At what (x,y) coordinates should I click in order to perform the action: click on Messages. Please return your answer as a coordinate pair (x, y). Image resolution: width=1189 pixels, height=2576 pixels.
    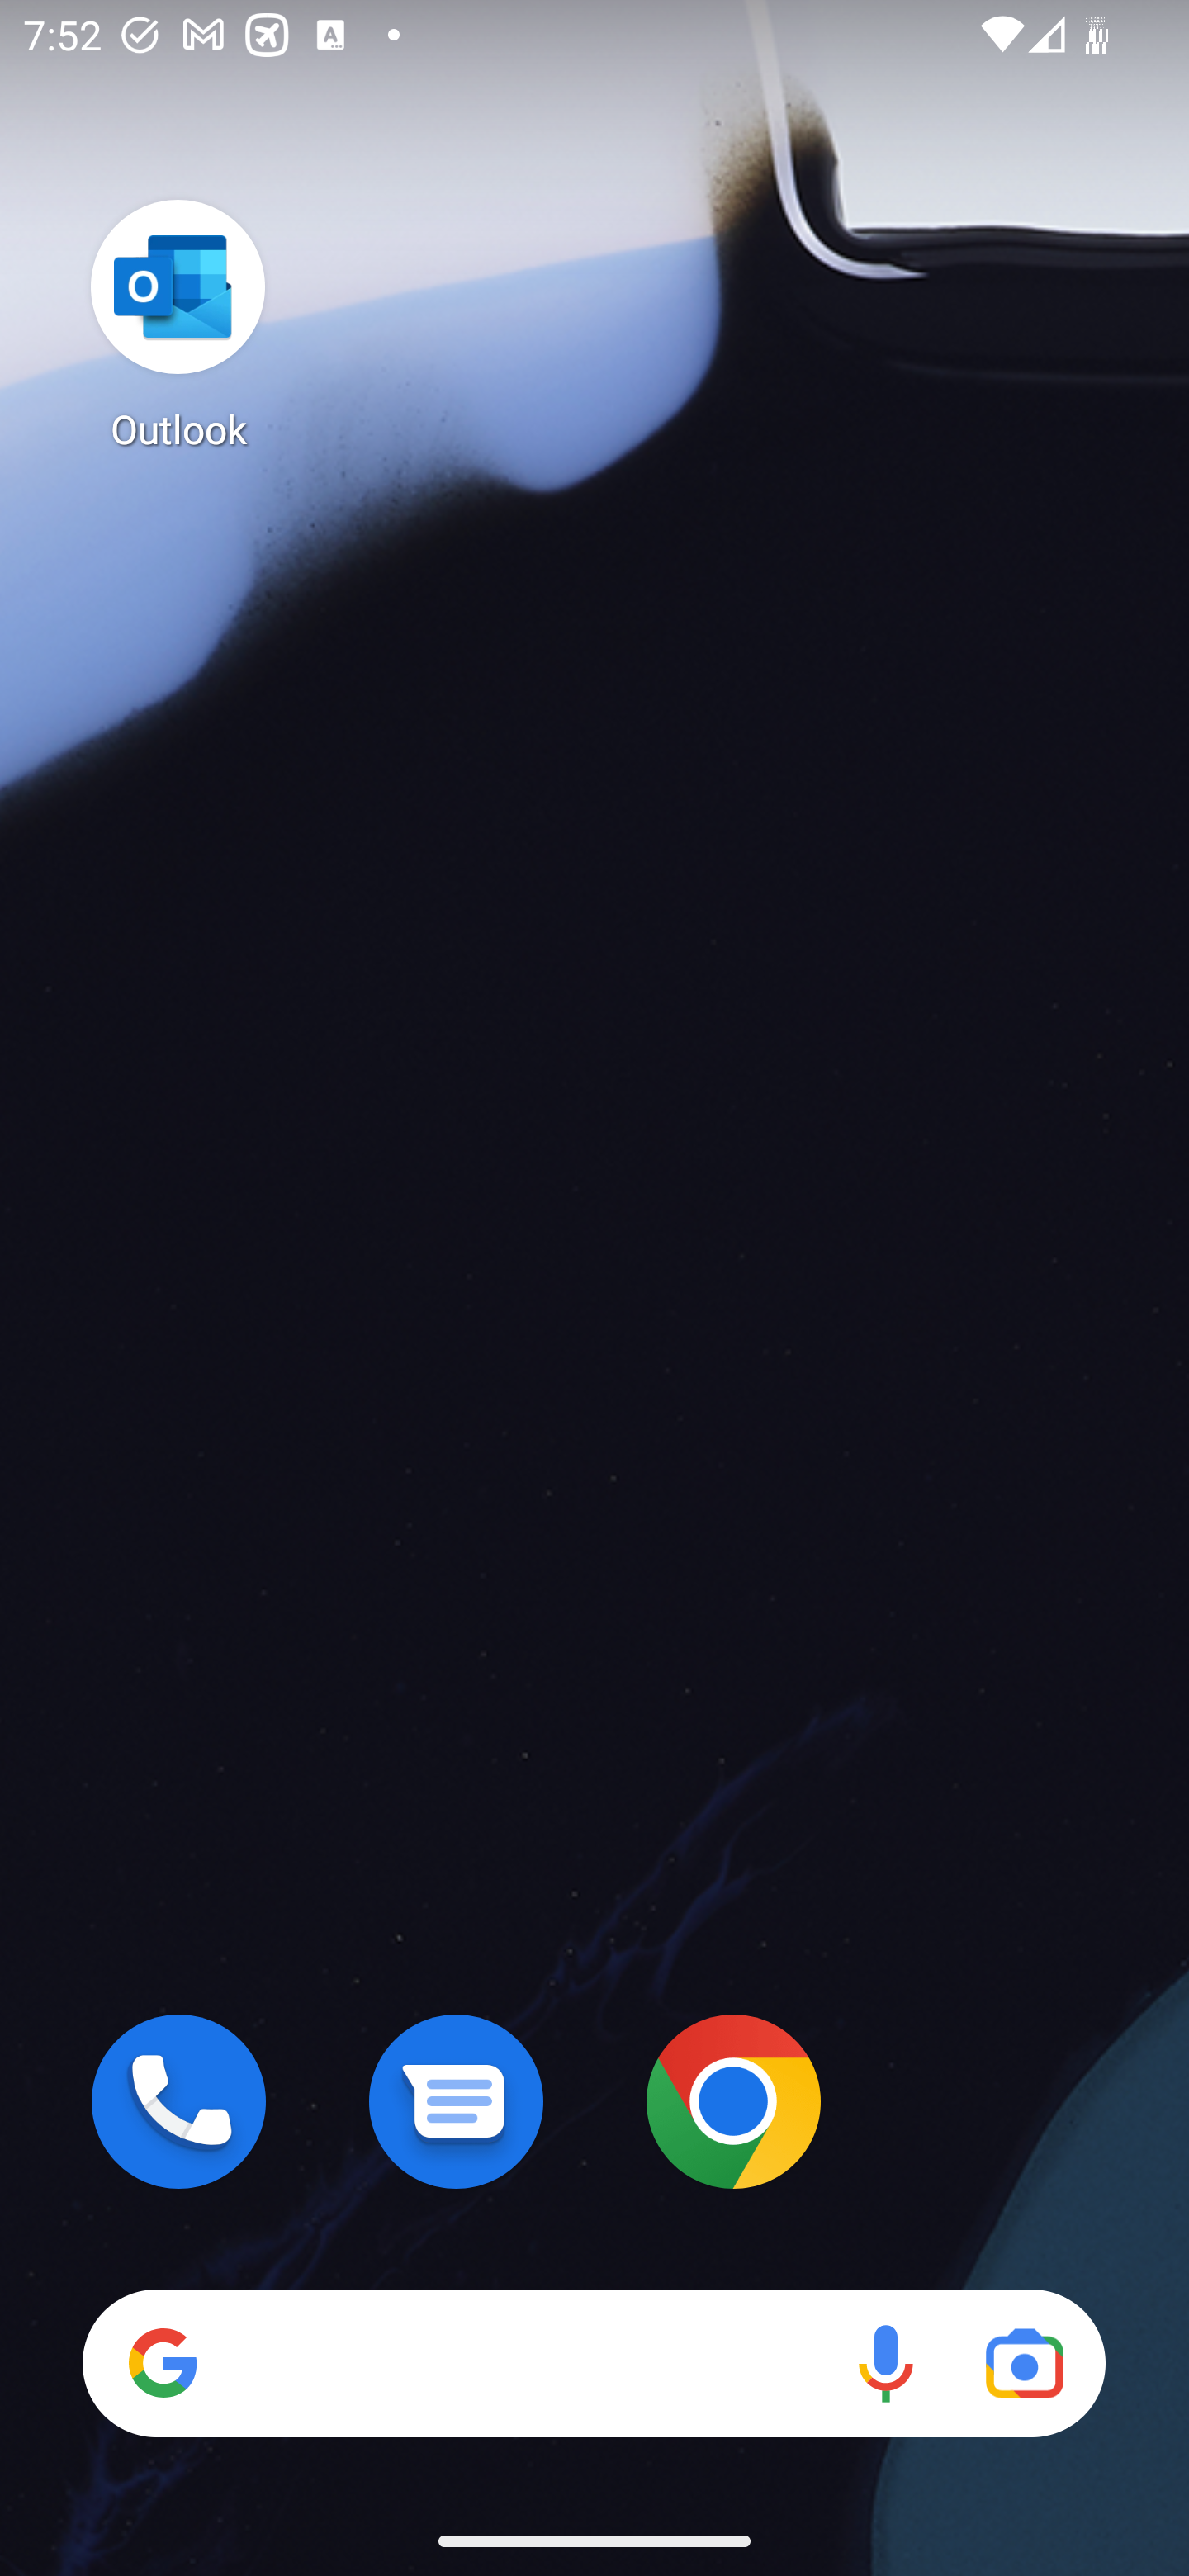
    Looking at the image, I should click on (456, 2101).